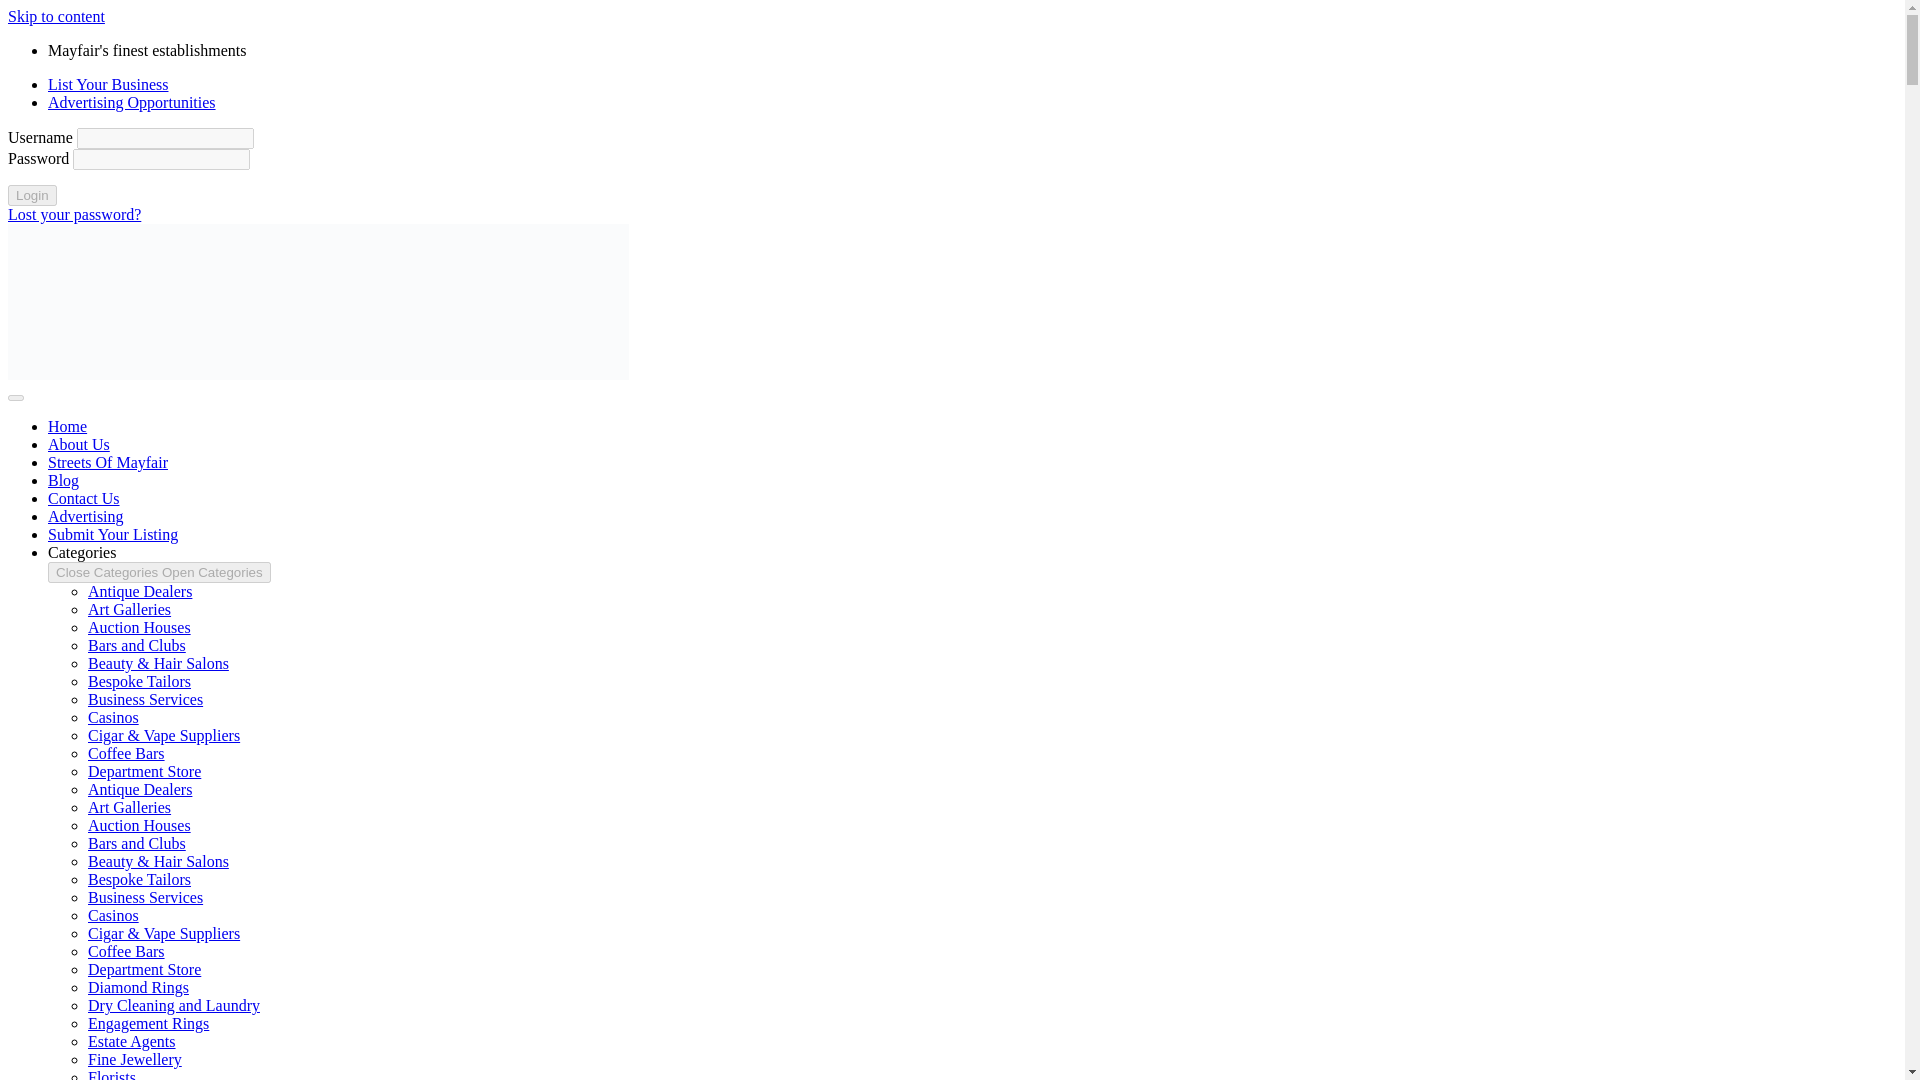  What do you see at coordinates (74, 214) in the screenshot?
I see `Lost your password?` at bounding box center [74, 214].